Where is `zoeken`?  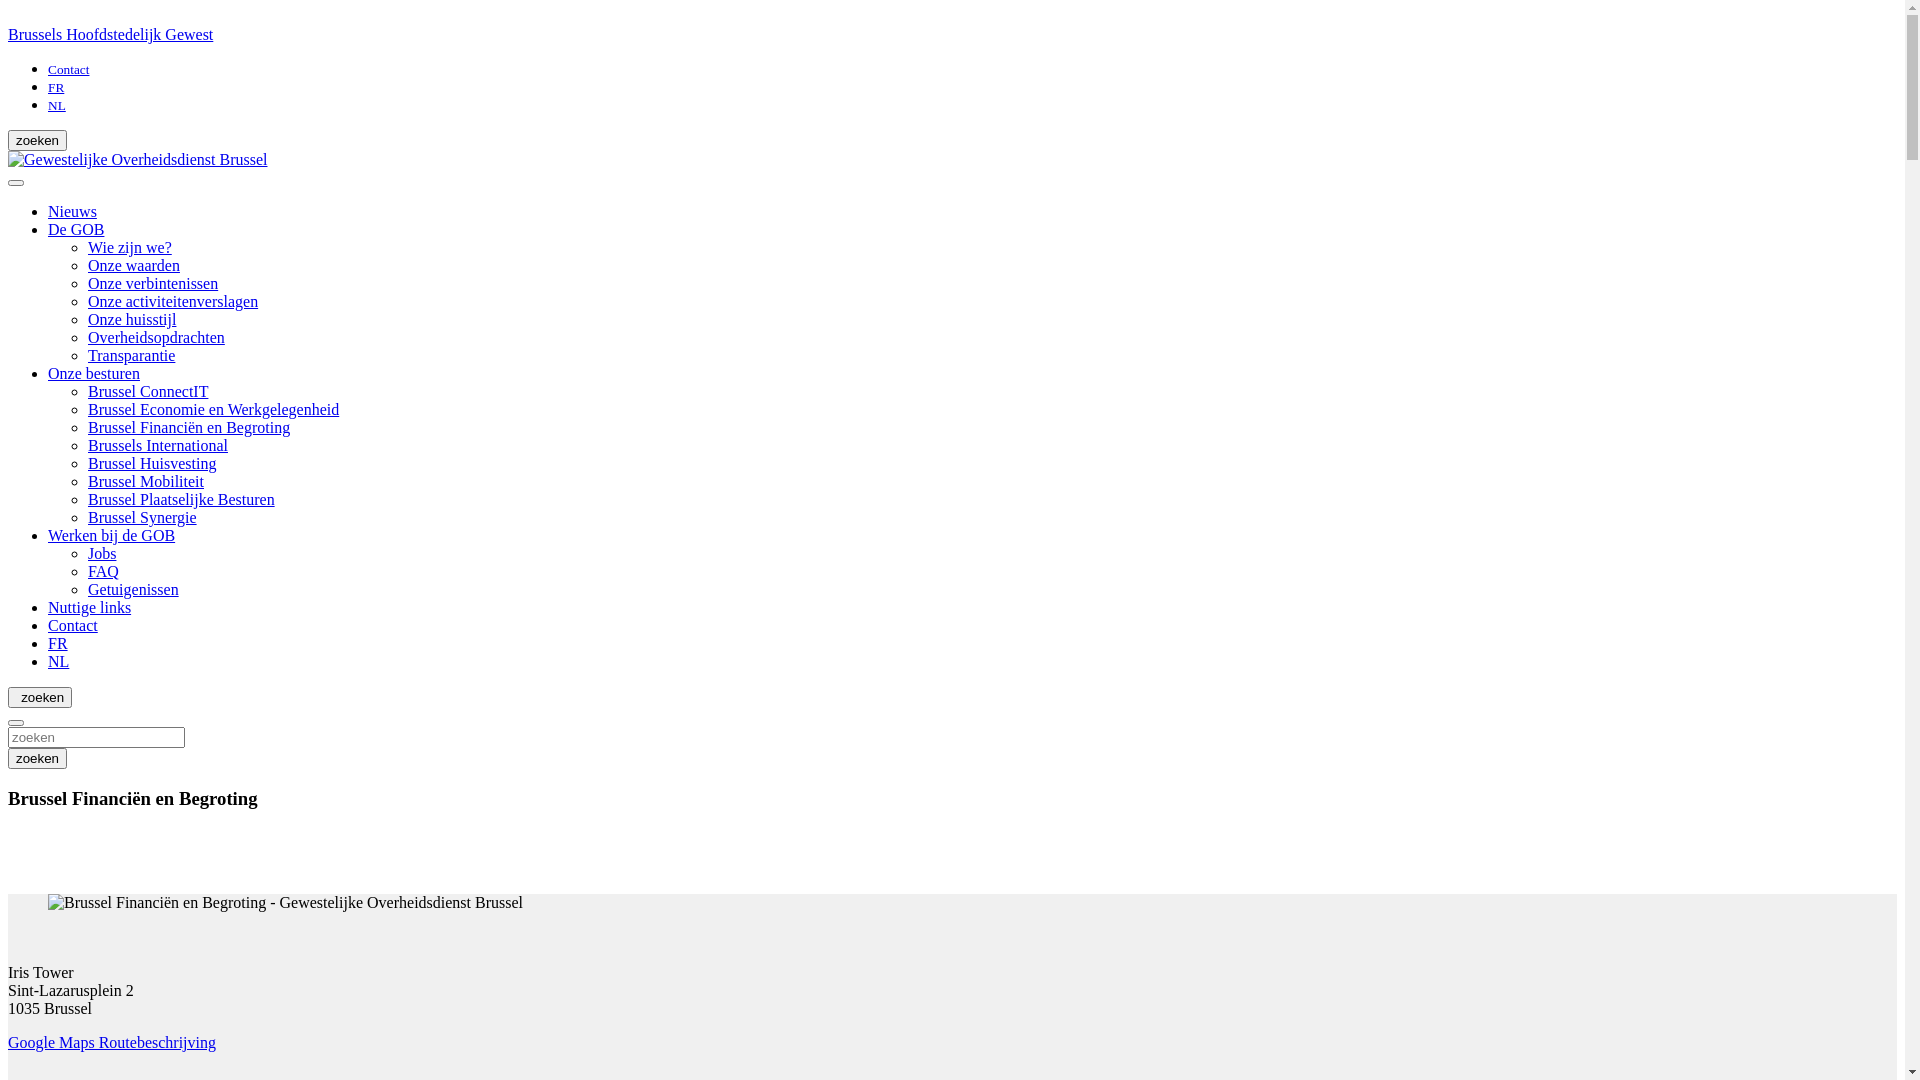
zoeken is located at coordinates (38, 758).